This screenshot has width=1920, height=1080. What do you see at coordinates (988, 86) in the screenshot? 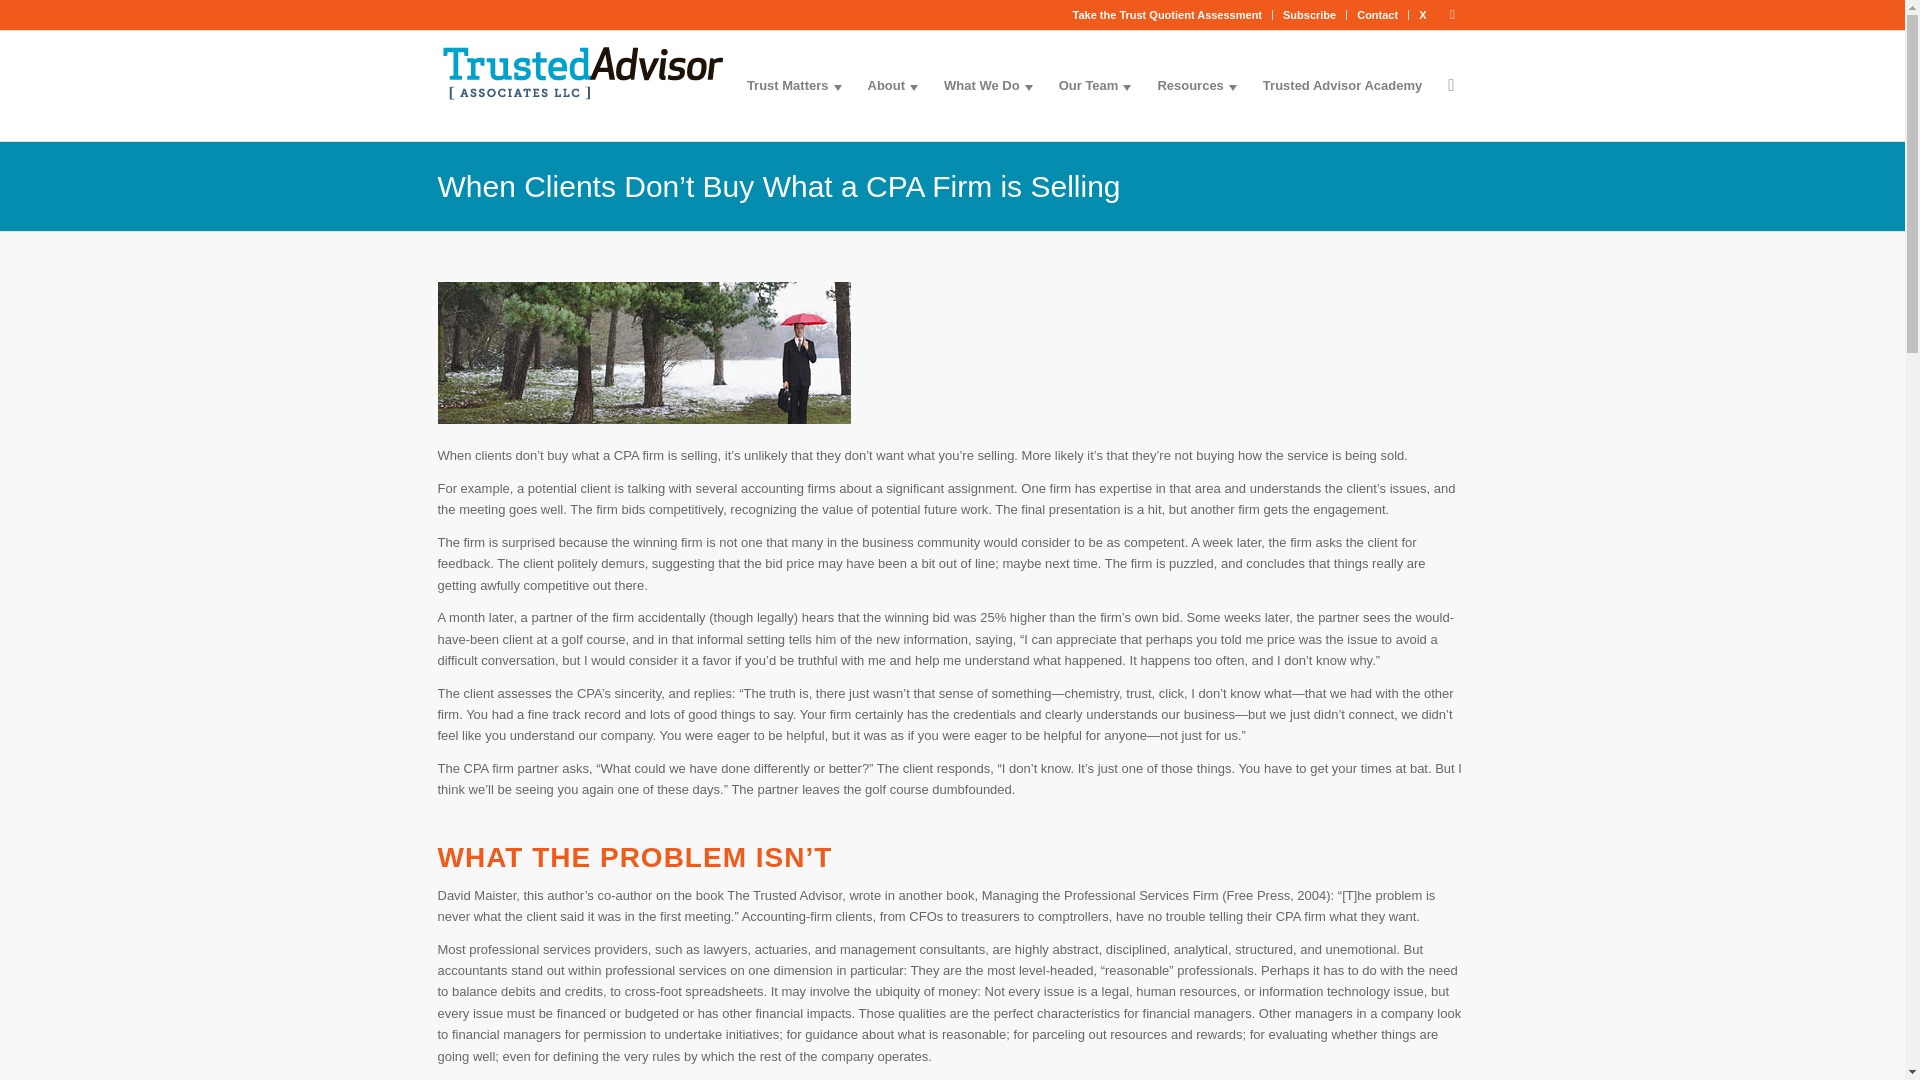
I see `What We Do` at bounding box center [988, 86].